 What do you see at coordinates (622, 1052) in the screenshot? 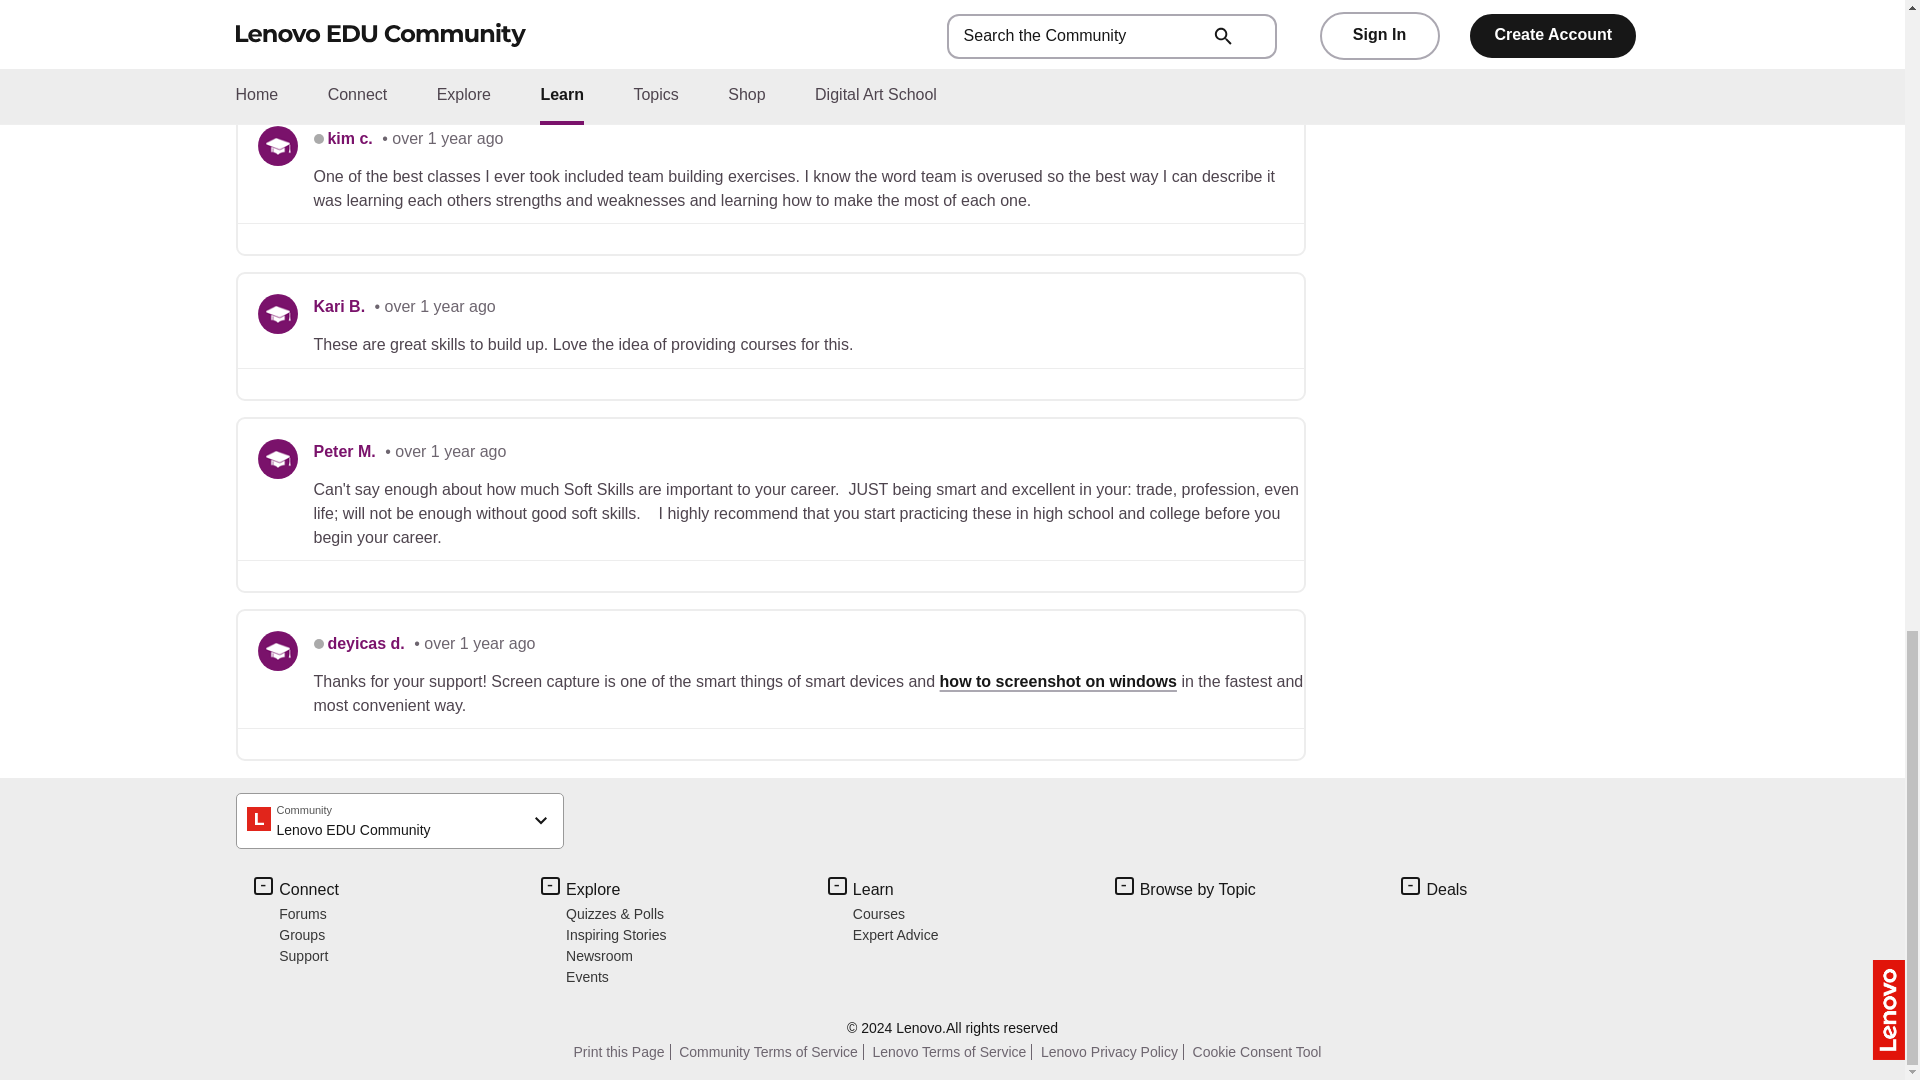
I see `Print this Page` at bounding box center [622, 1052].